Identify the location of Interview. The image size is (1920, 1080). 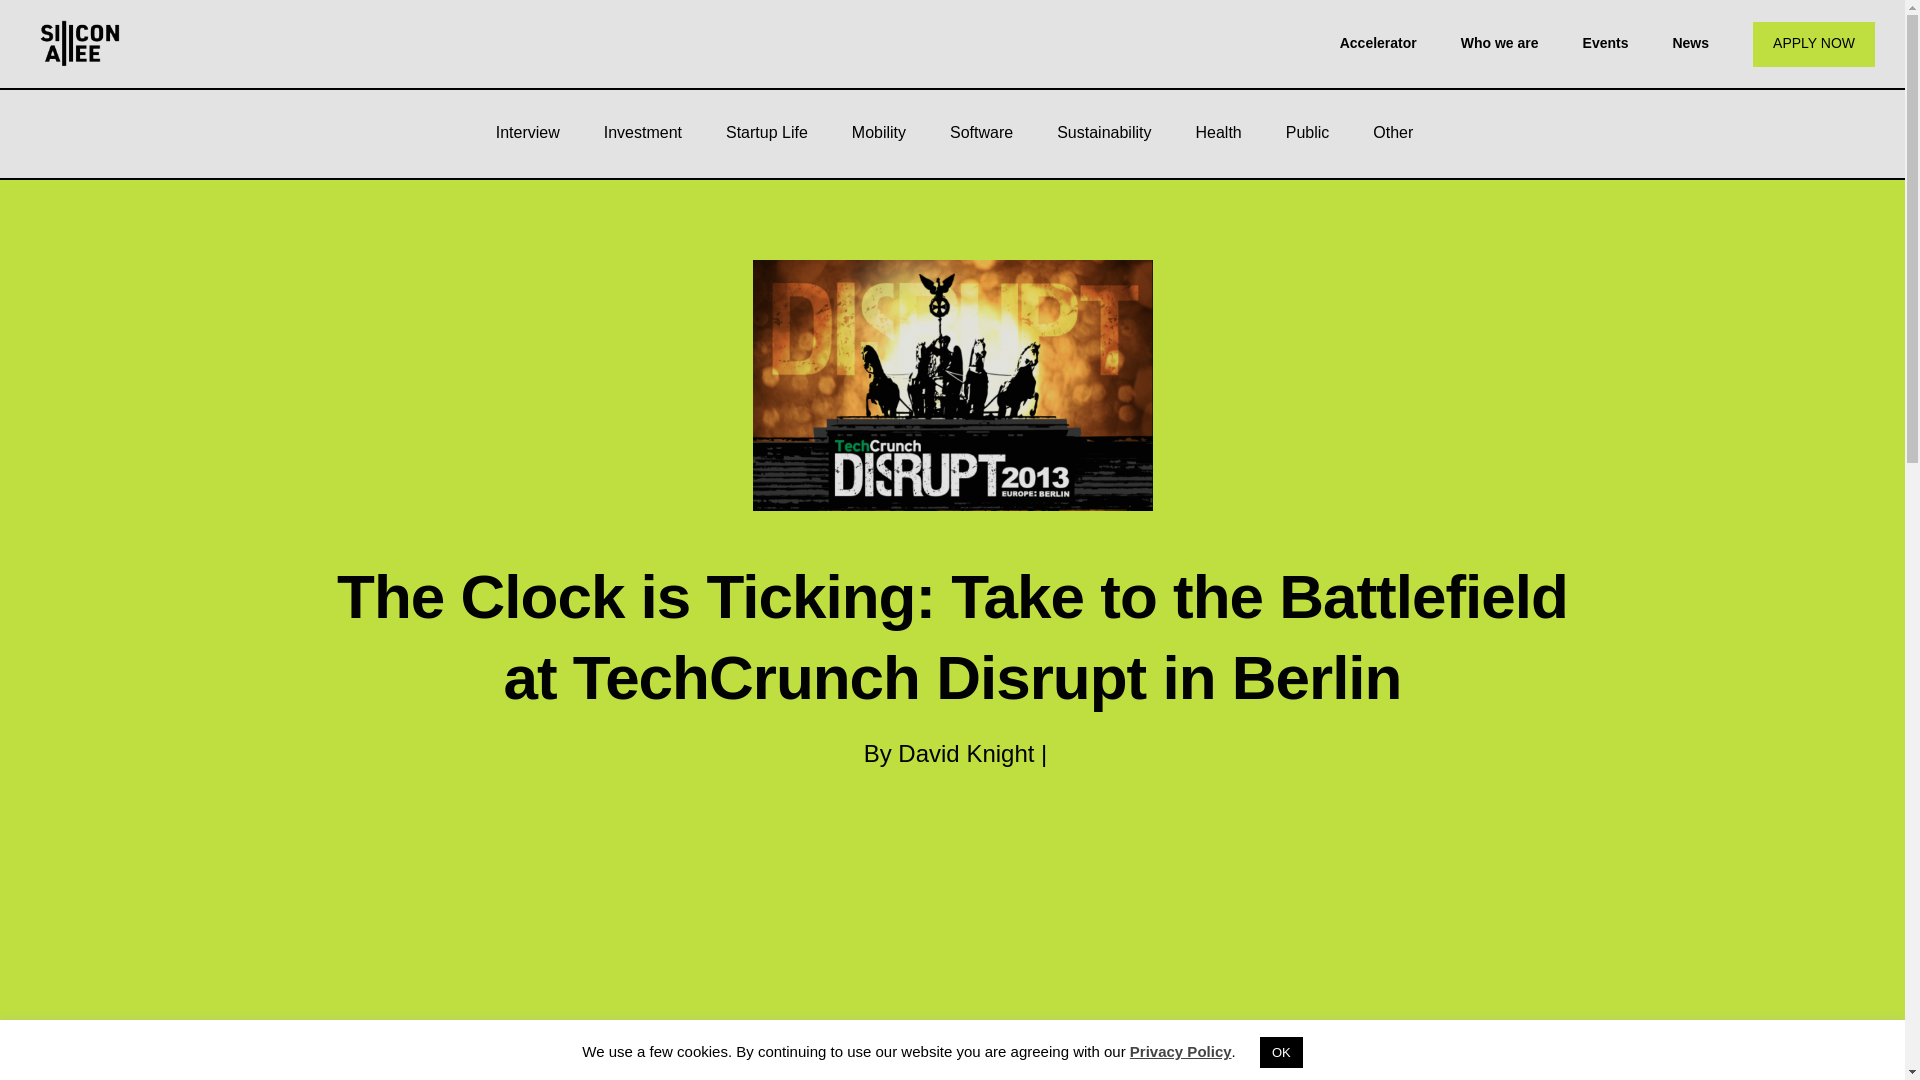
(528, 132).